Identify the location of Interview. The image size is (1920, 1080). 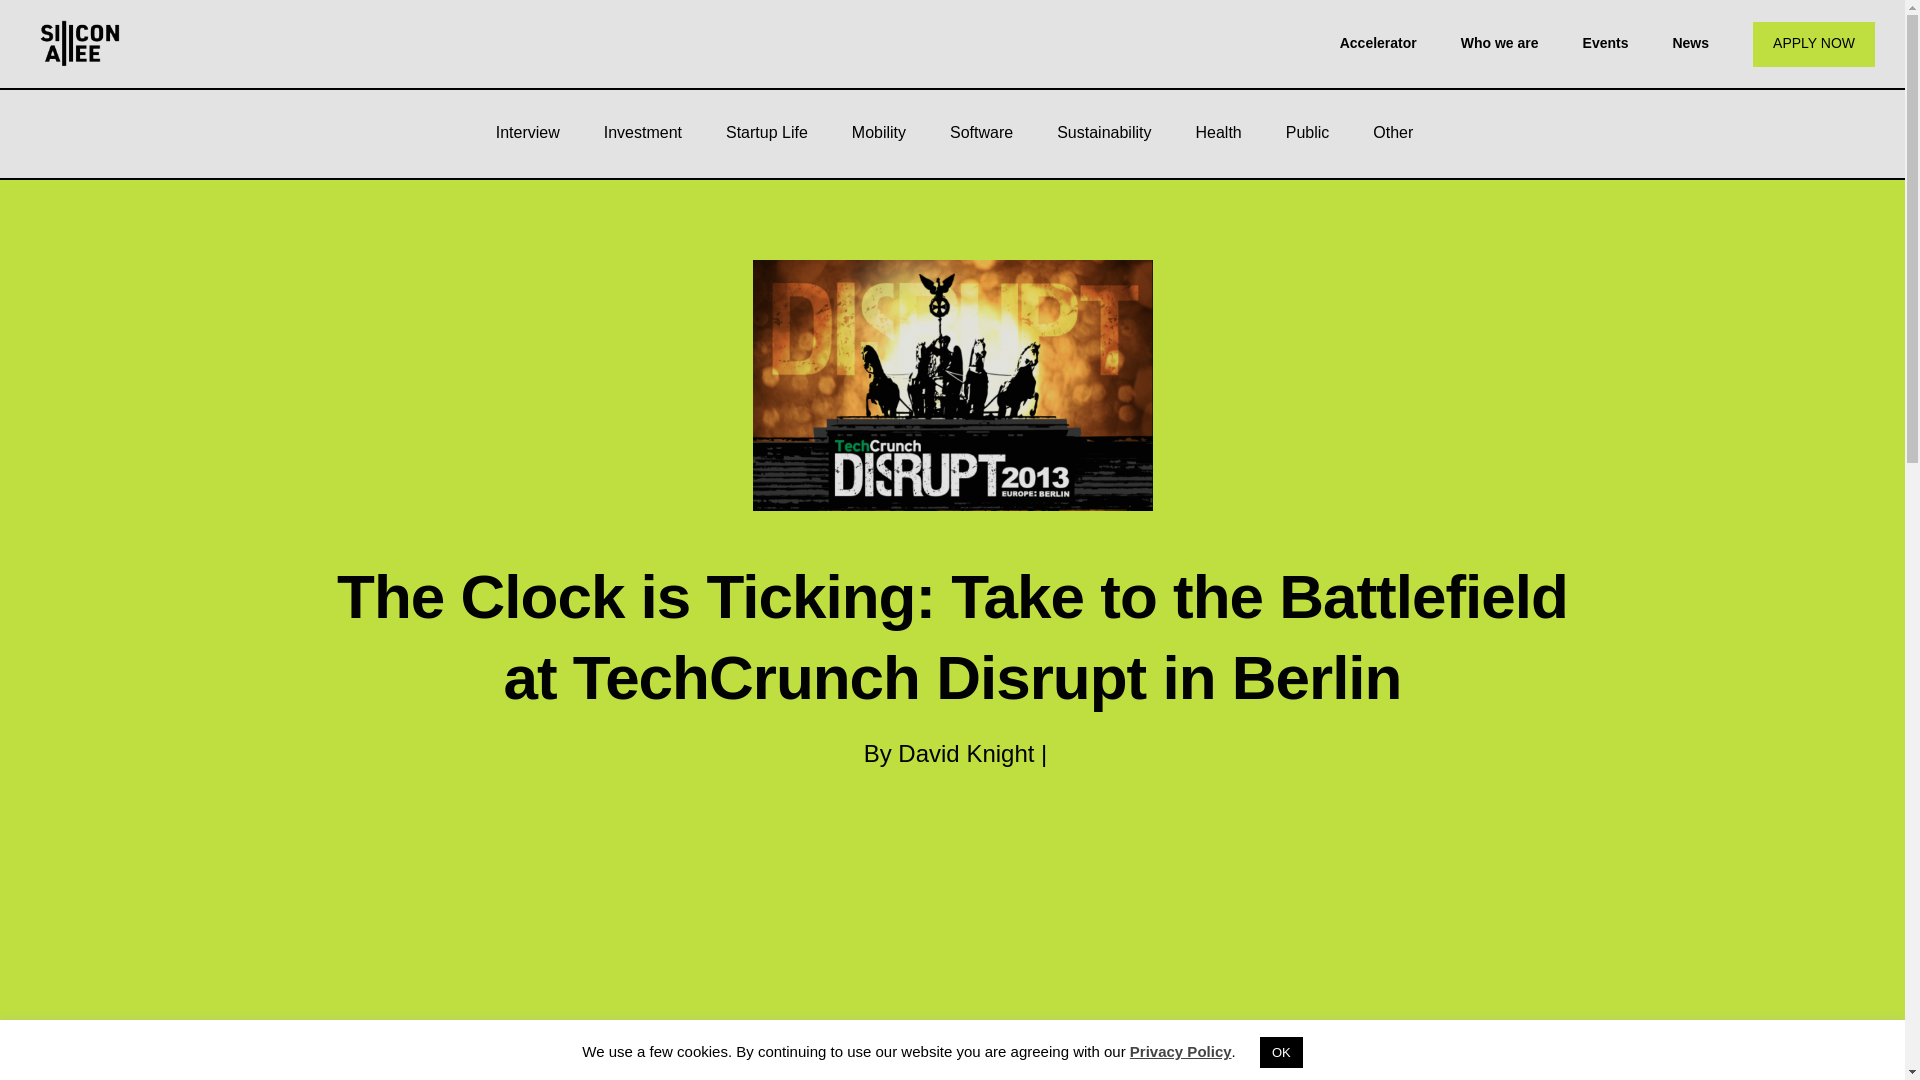
(528, 132).